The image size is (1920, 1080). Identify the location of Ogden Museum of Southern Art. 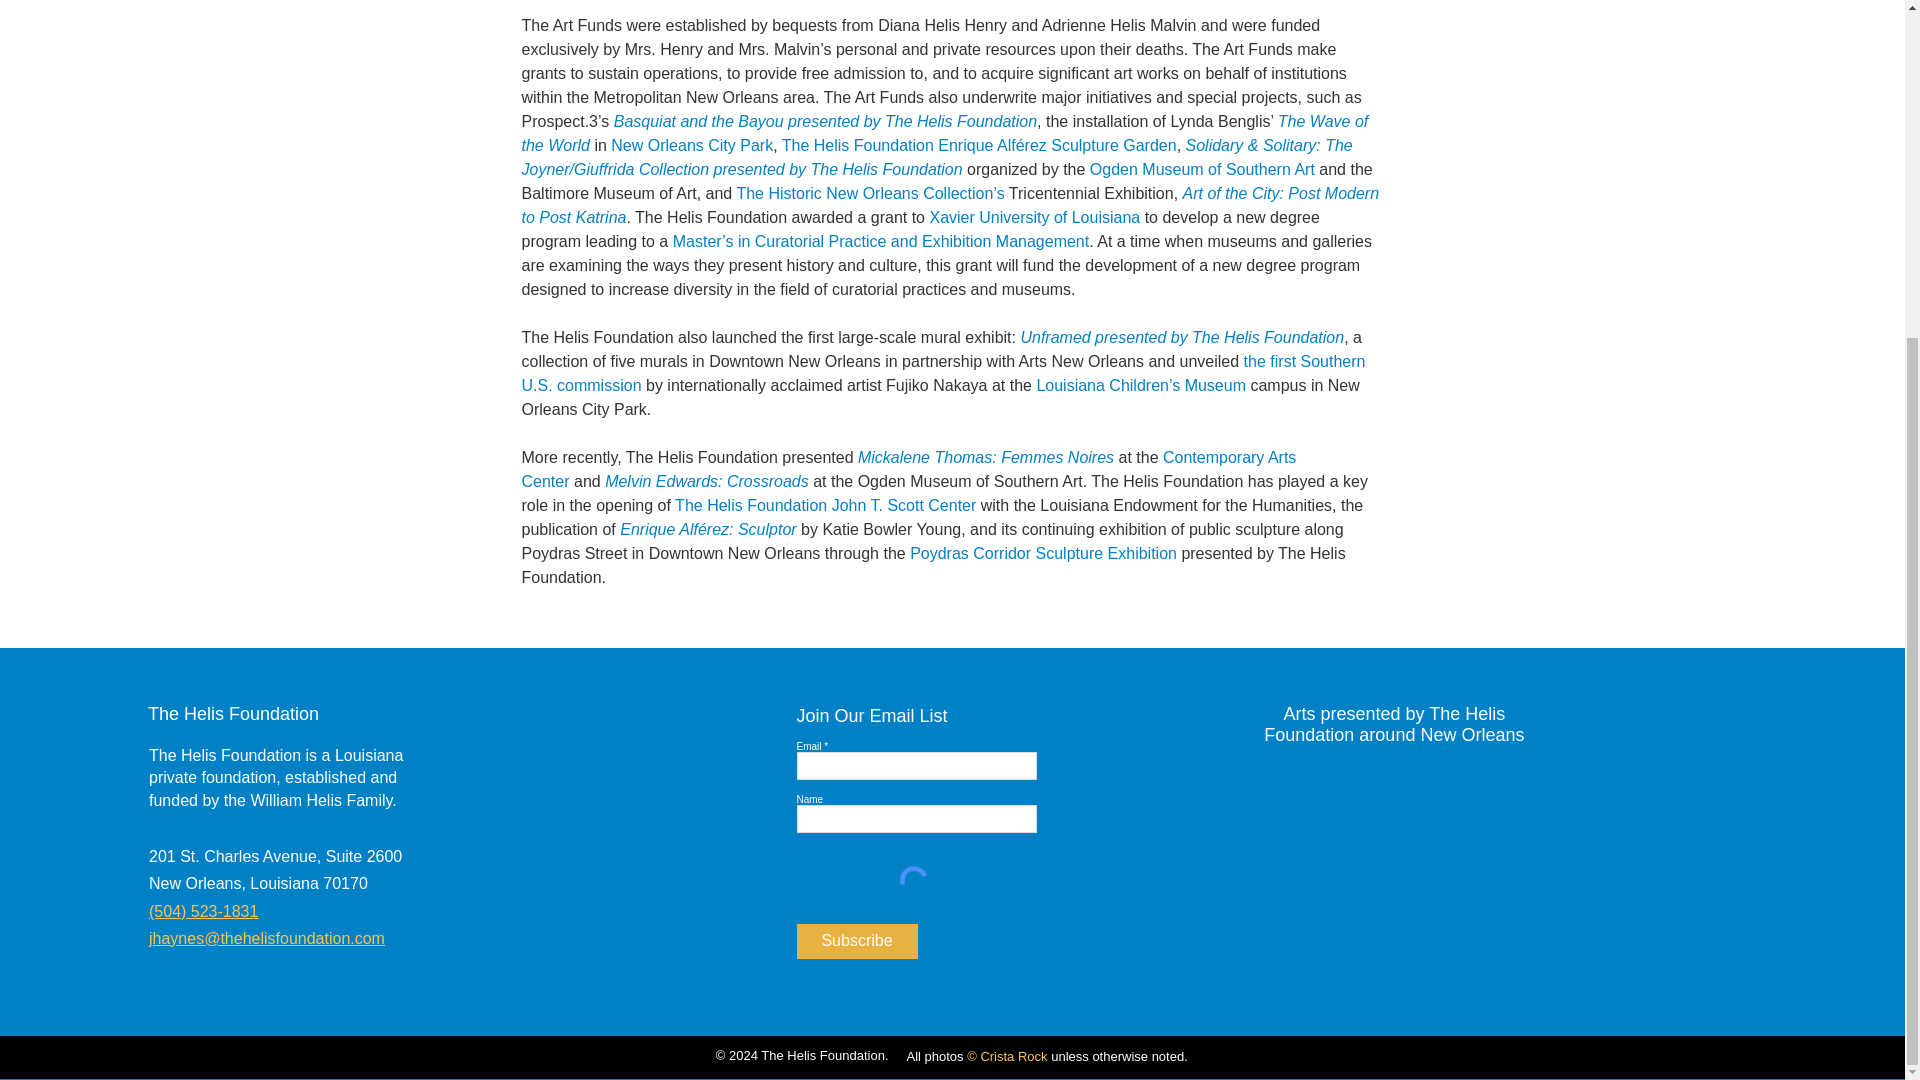
(1202, 169).